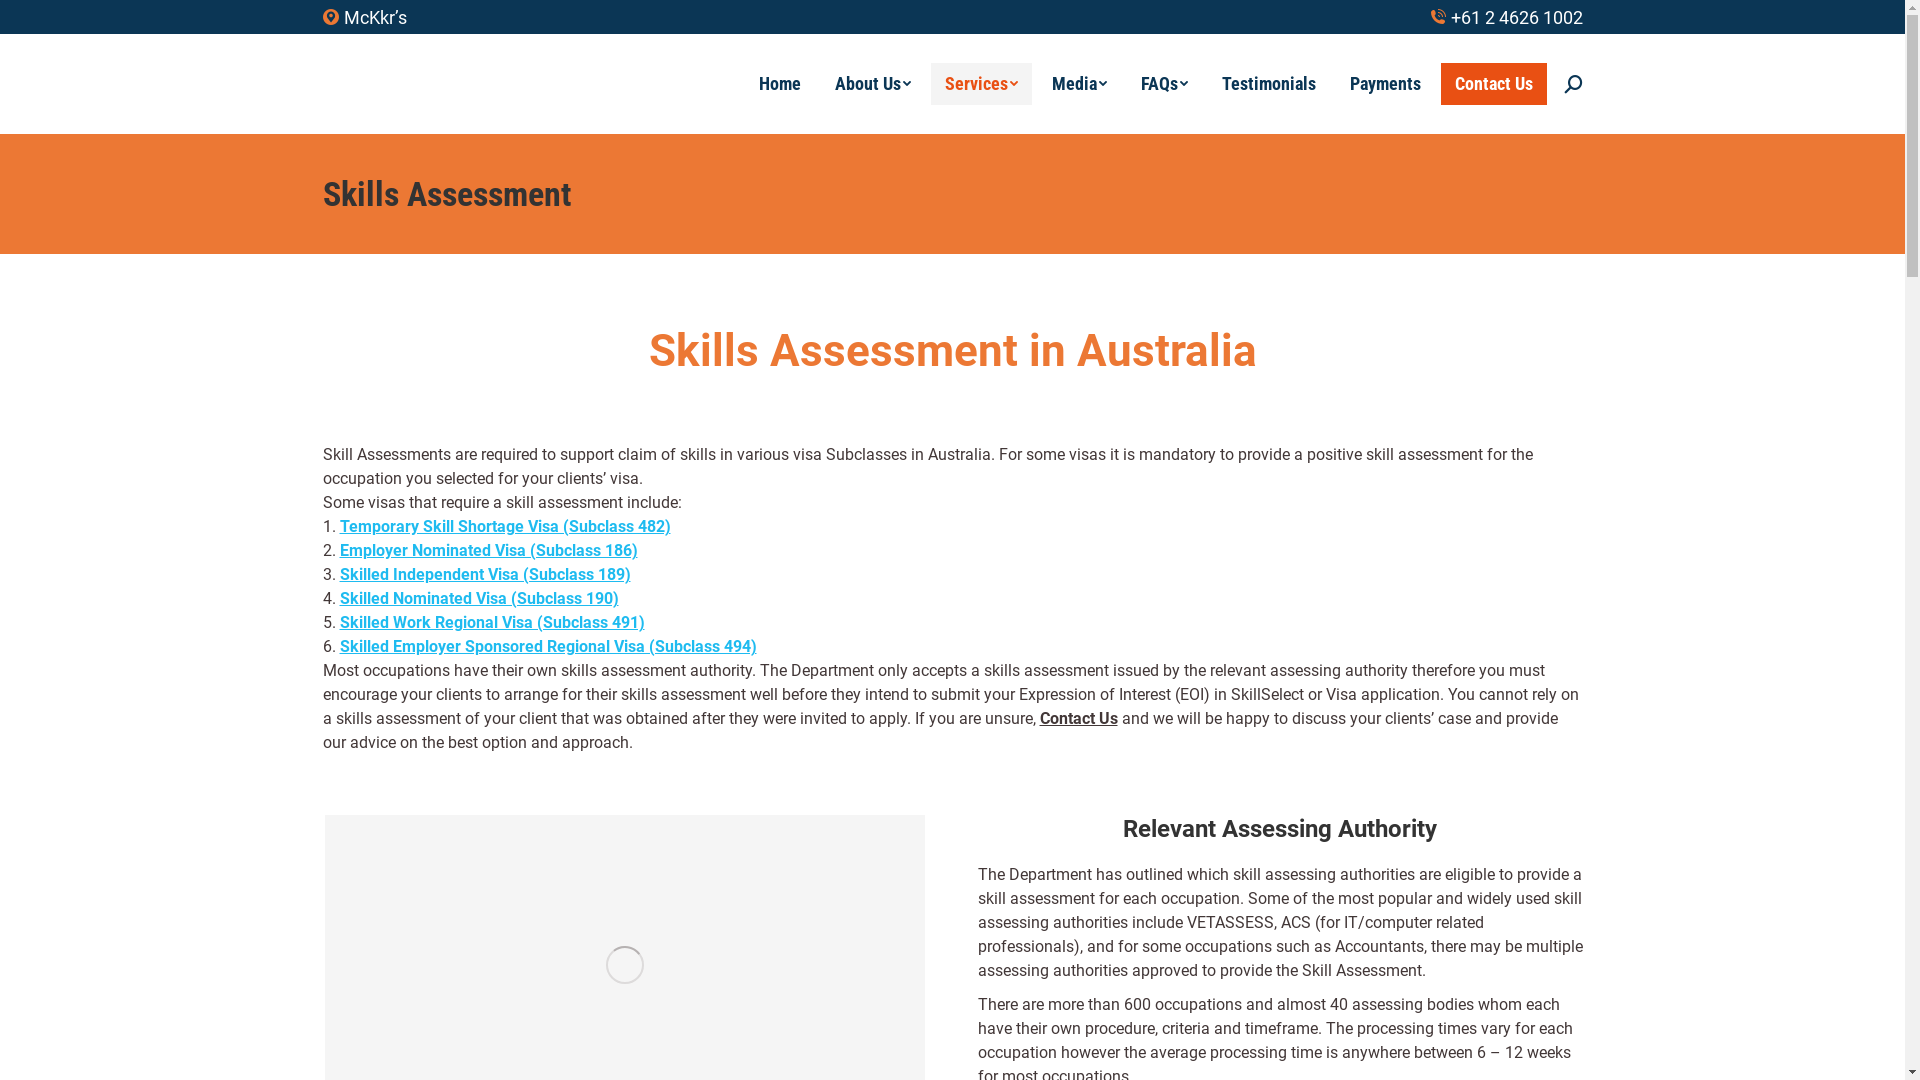 The image size is (1920, 1080). Describe the element at coordinates (872, 84) in the screenshot. I see `About Us` at that location.